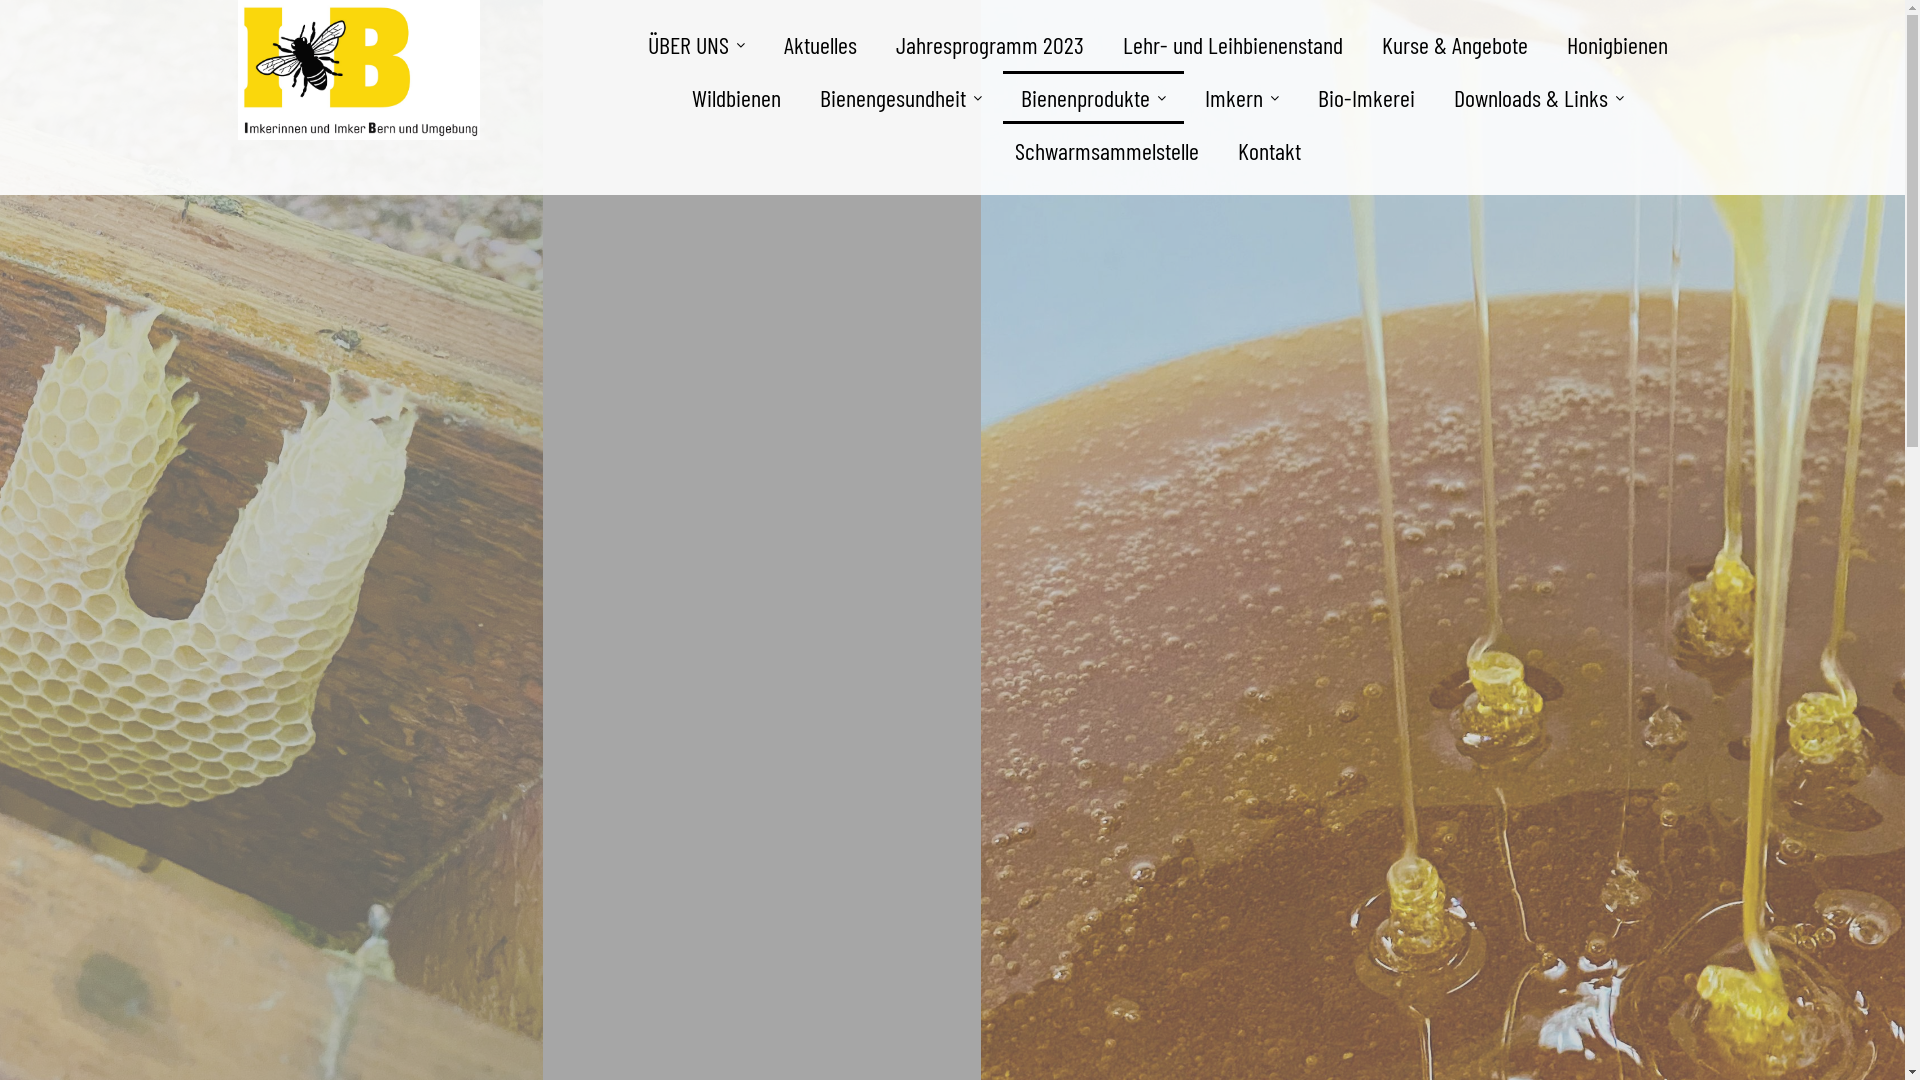 The width and height of the screenshot is (1920, 1080). What do you see at coordinates (1092, 98) in the screenshot?
I see `Bienenprodukte` at bounding box center [1092, 98].